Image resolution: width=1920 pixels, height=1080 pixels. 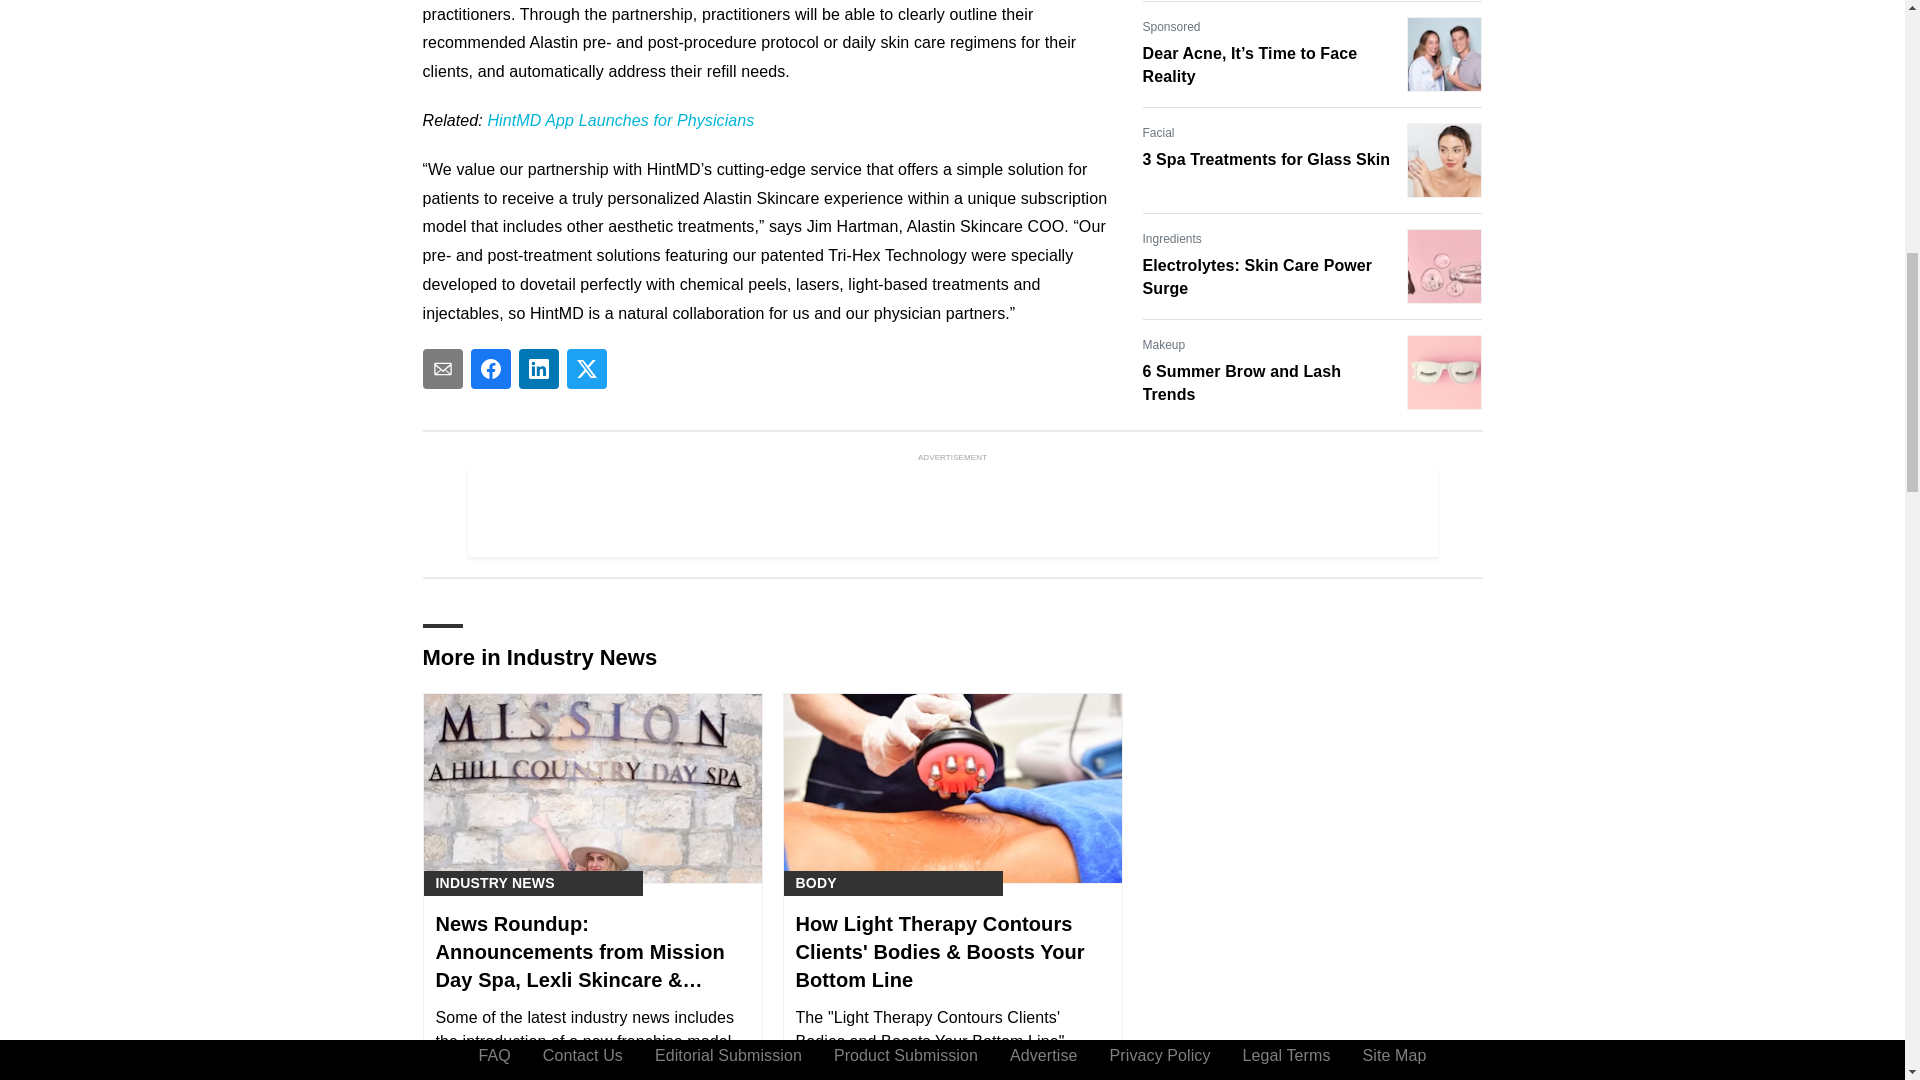 I want to click on Sponsored, so click(x=1171, y=26).